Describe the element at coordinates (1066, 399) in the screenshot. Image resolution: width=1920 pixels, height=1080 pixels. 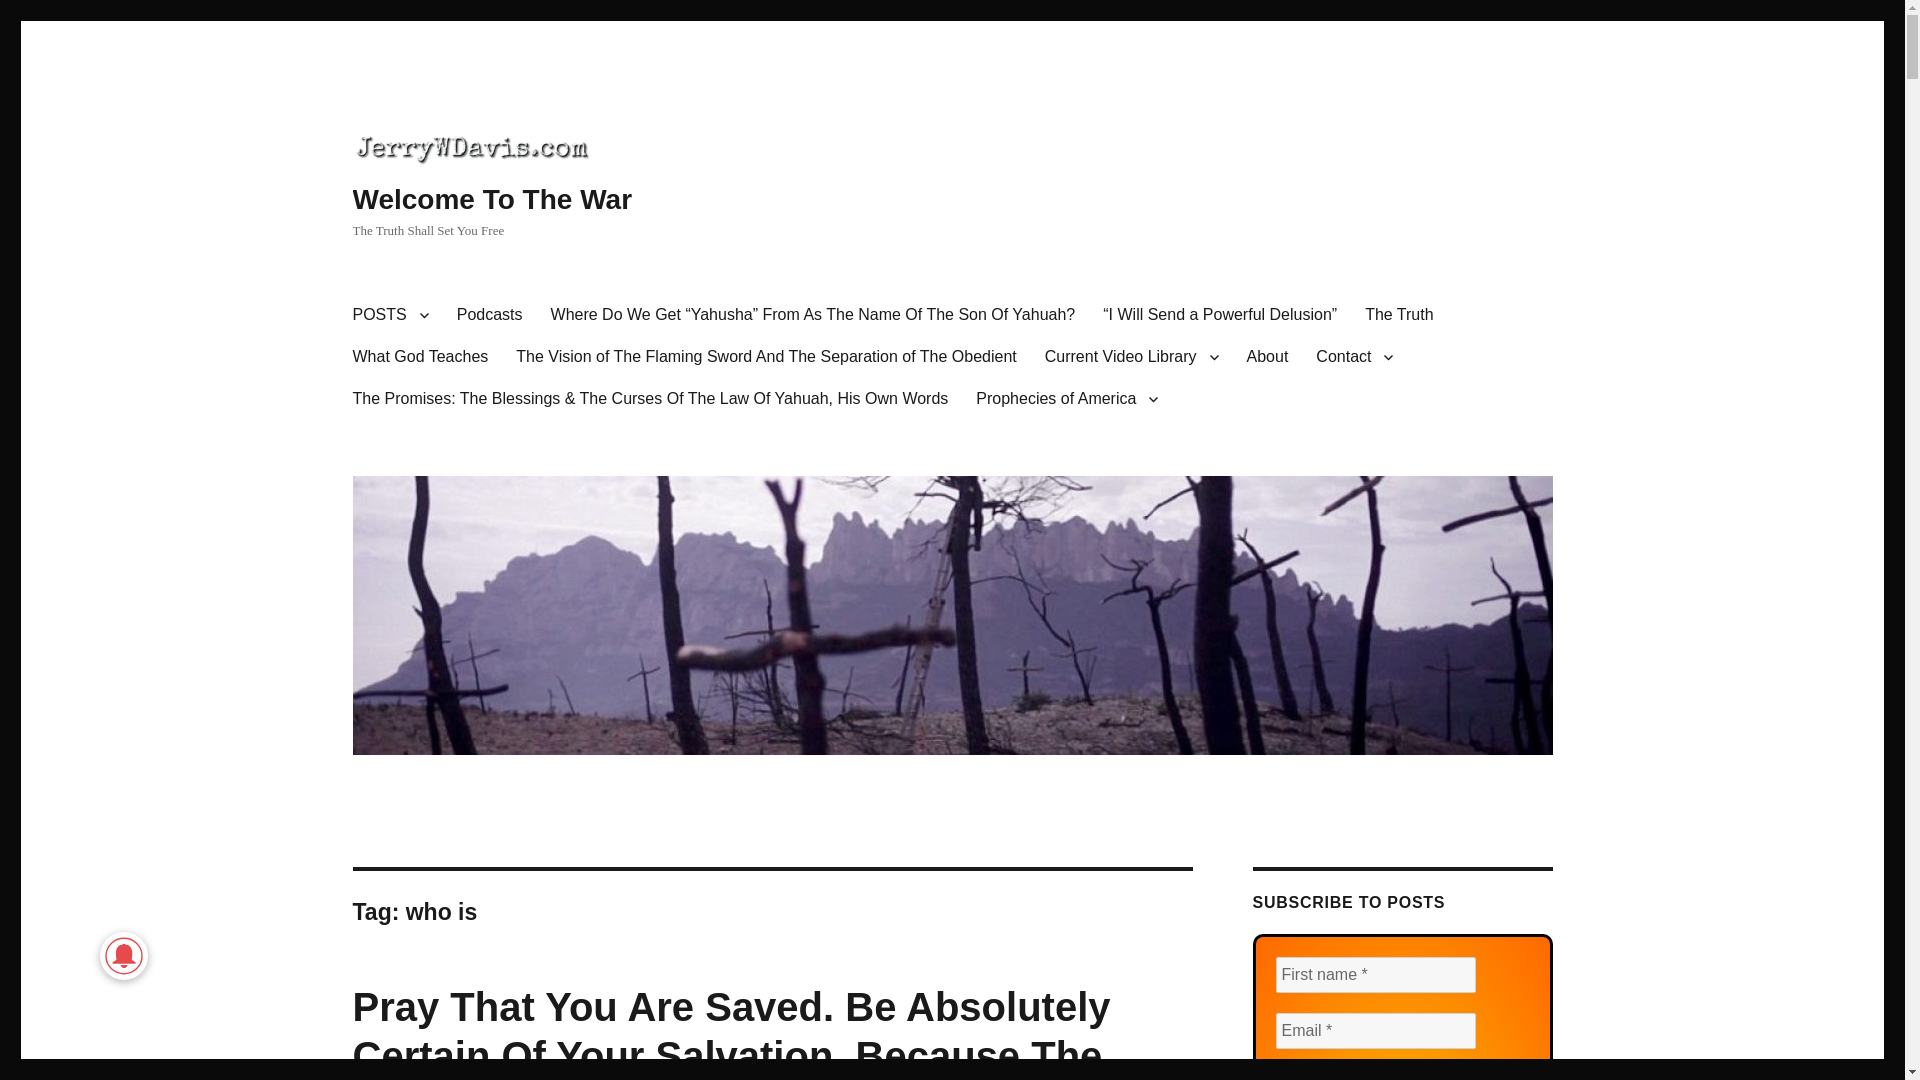
I see `Prophecies of America` at that location.